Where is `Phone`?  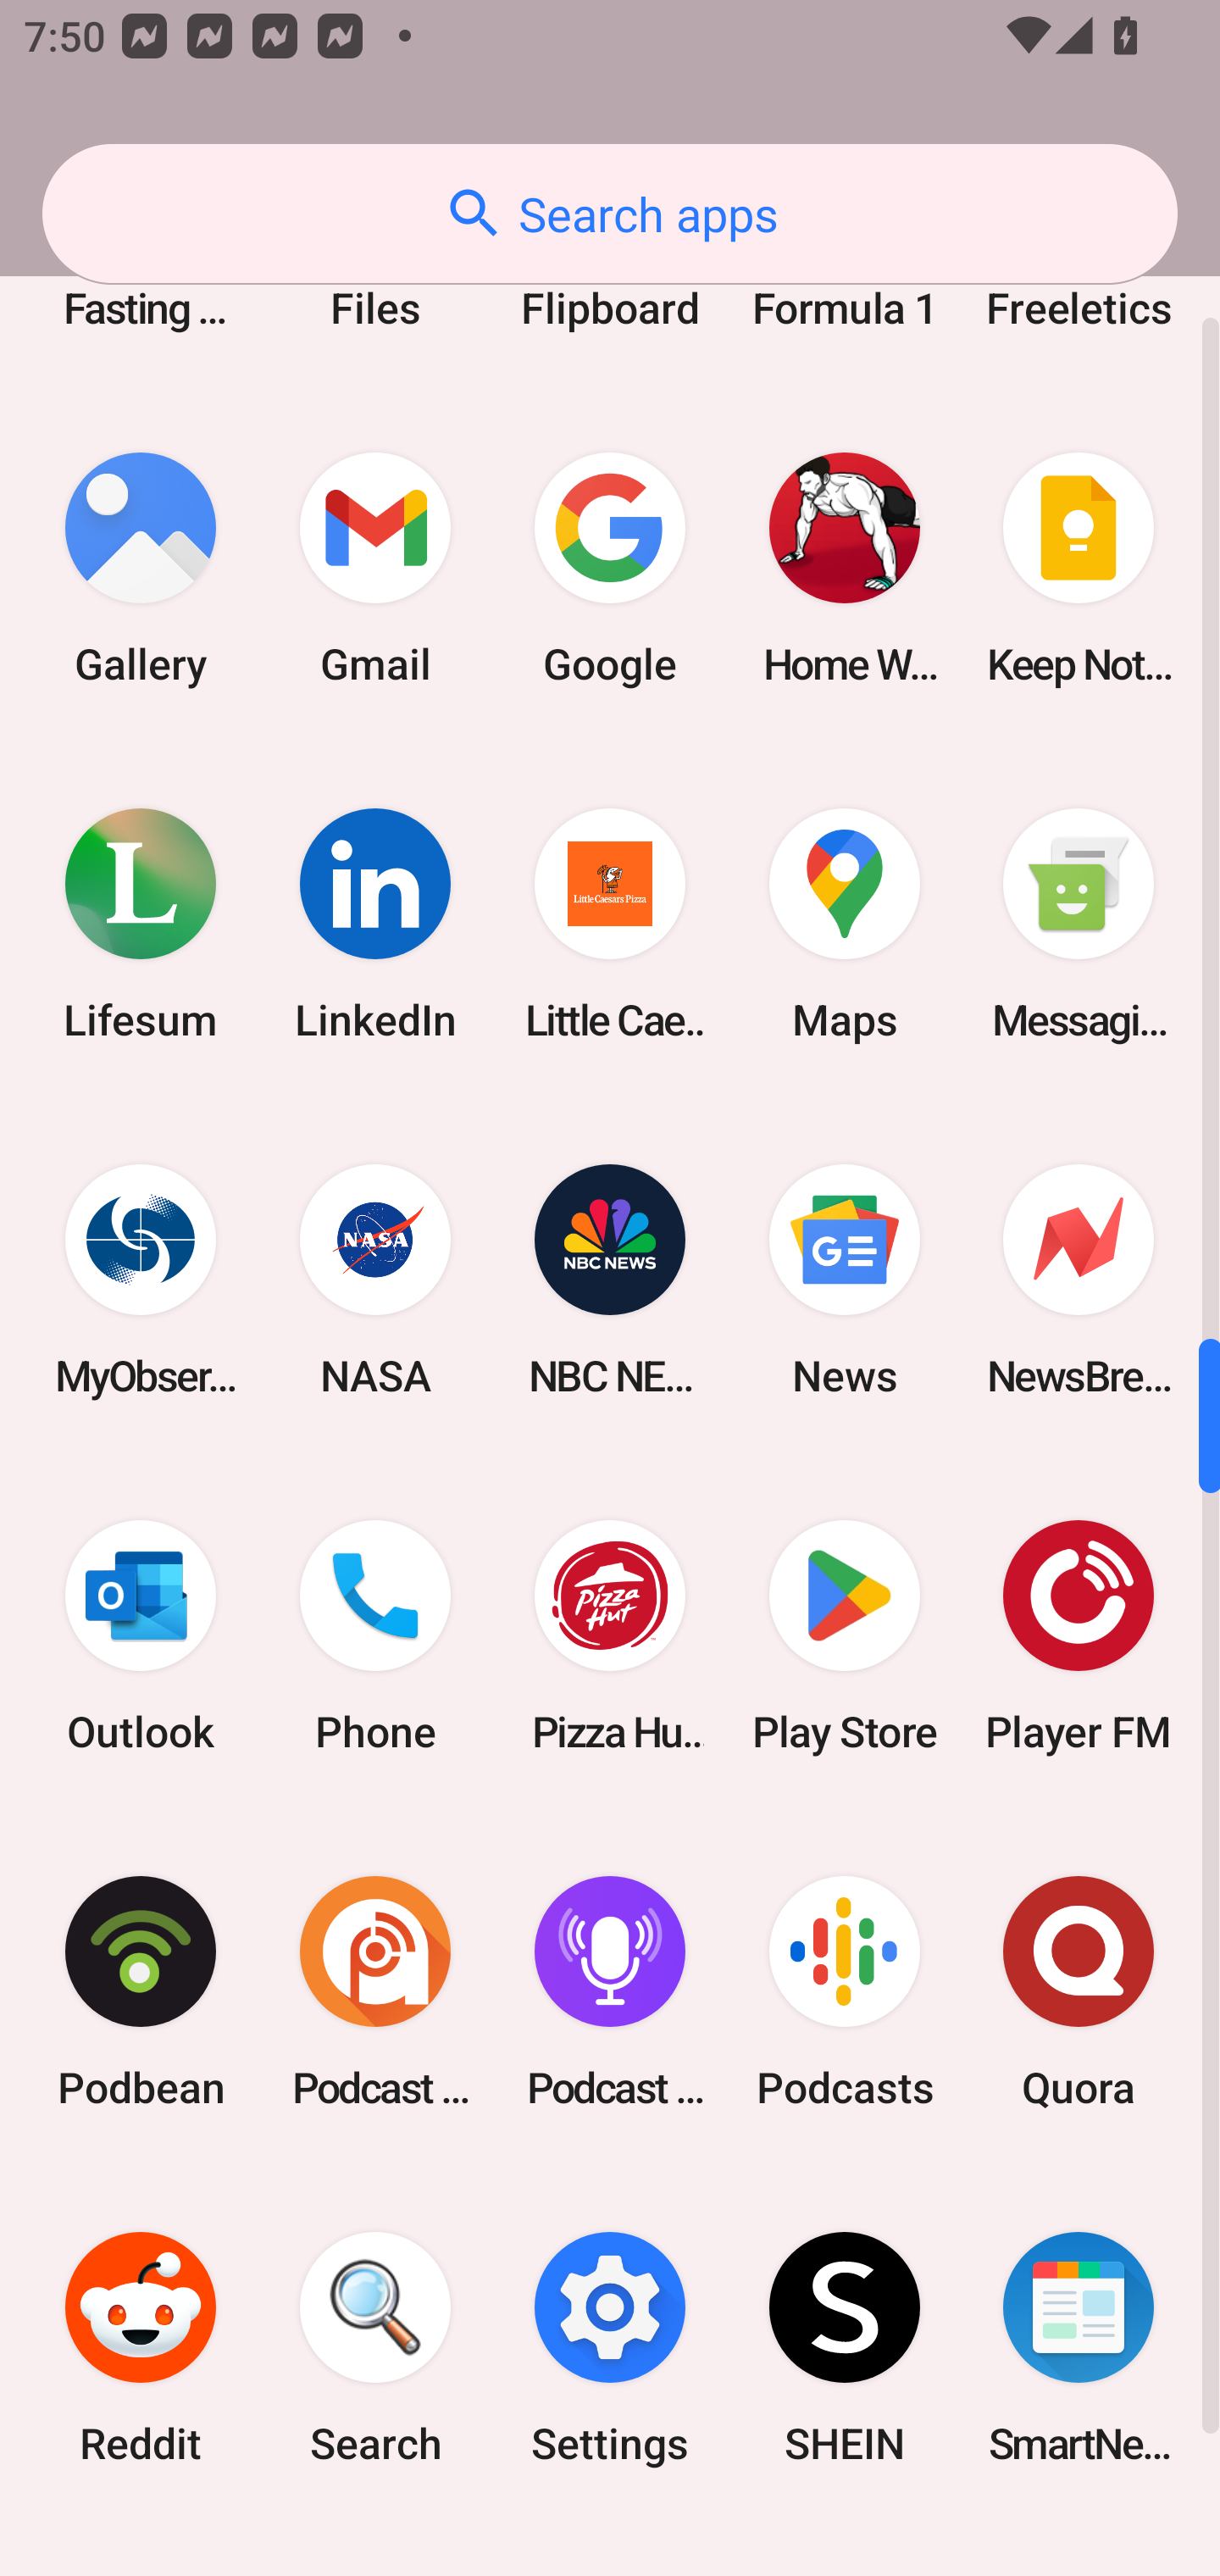 Phone is located at coordinates (375, 1635).